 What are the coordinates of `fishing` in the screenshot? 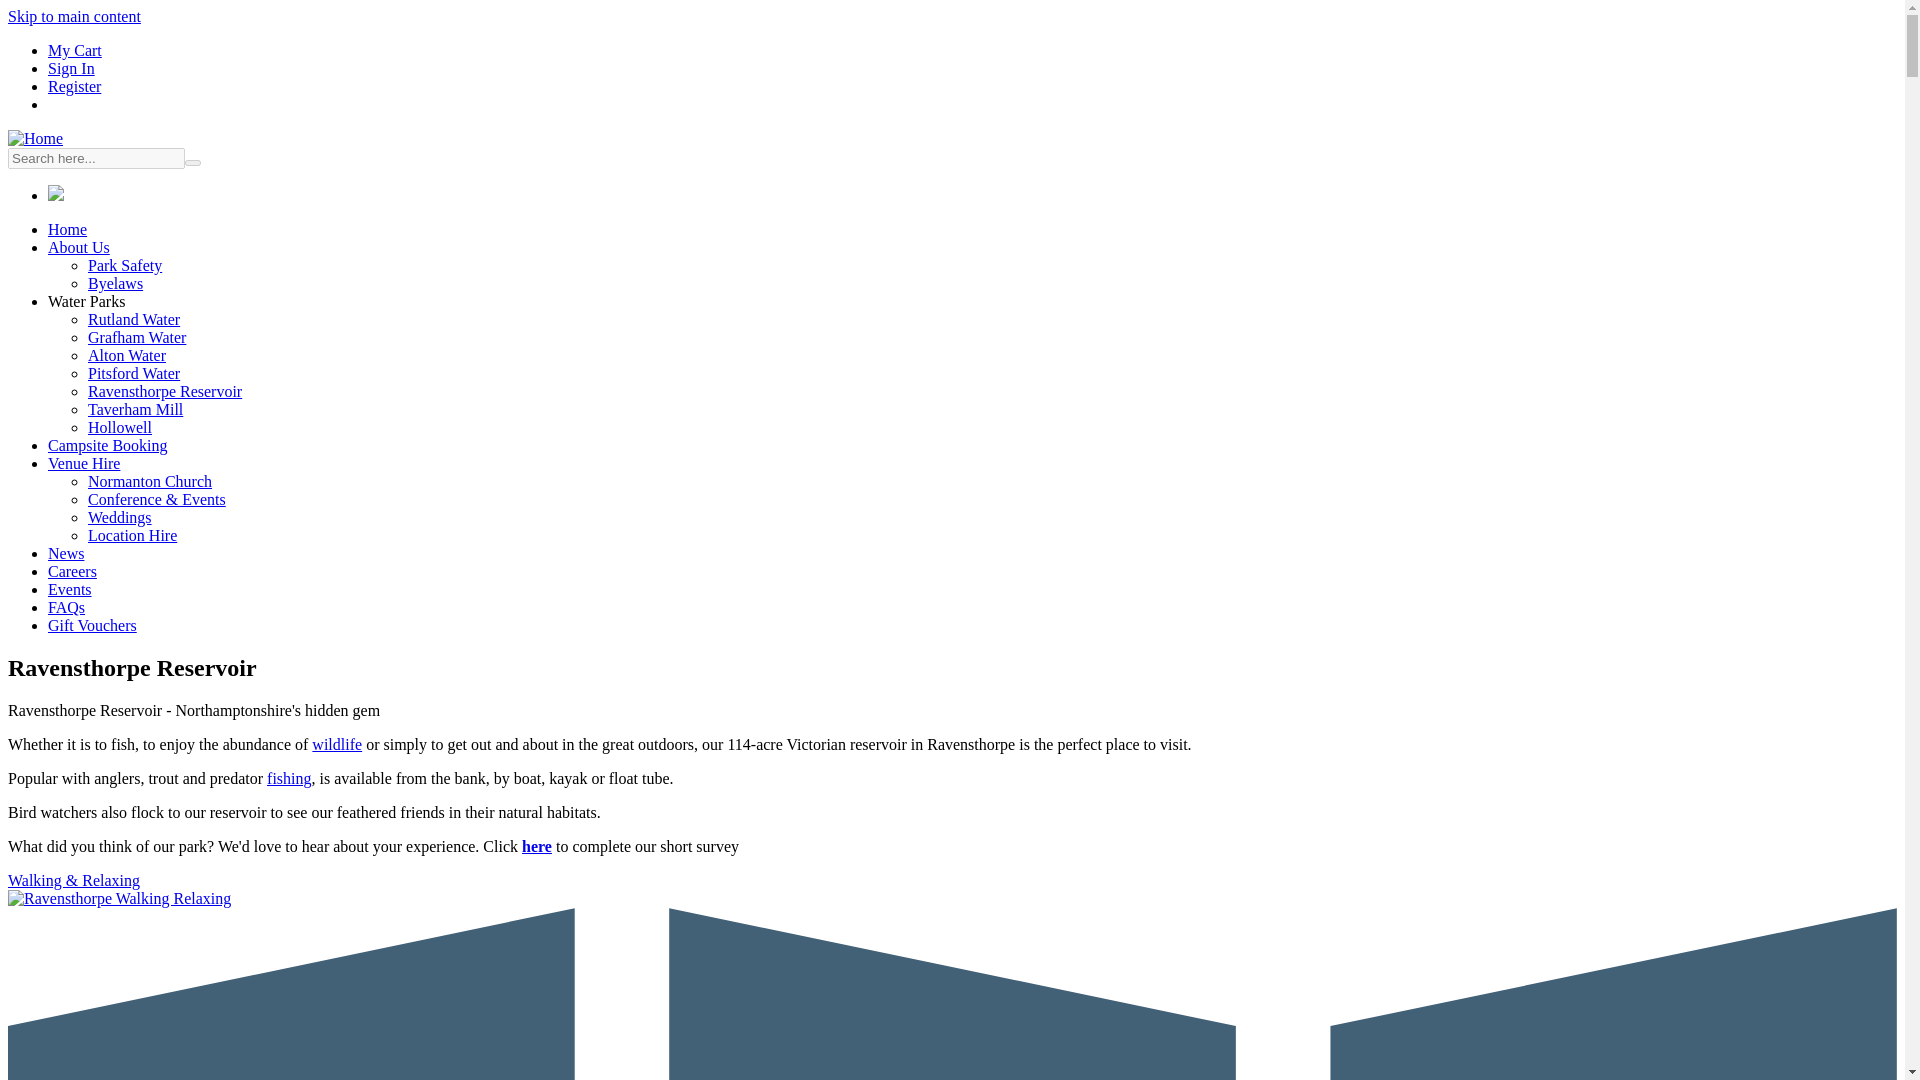 It's located at (288, 778).